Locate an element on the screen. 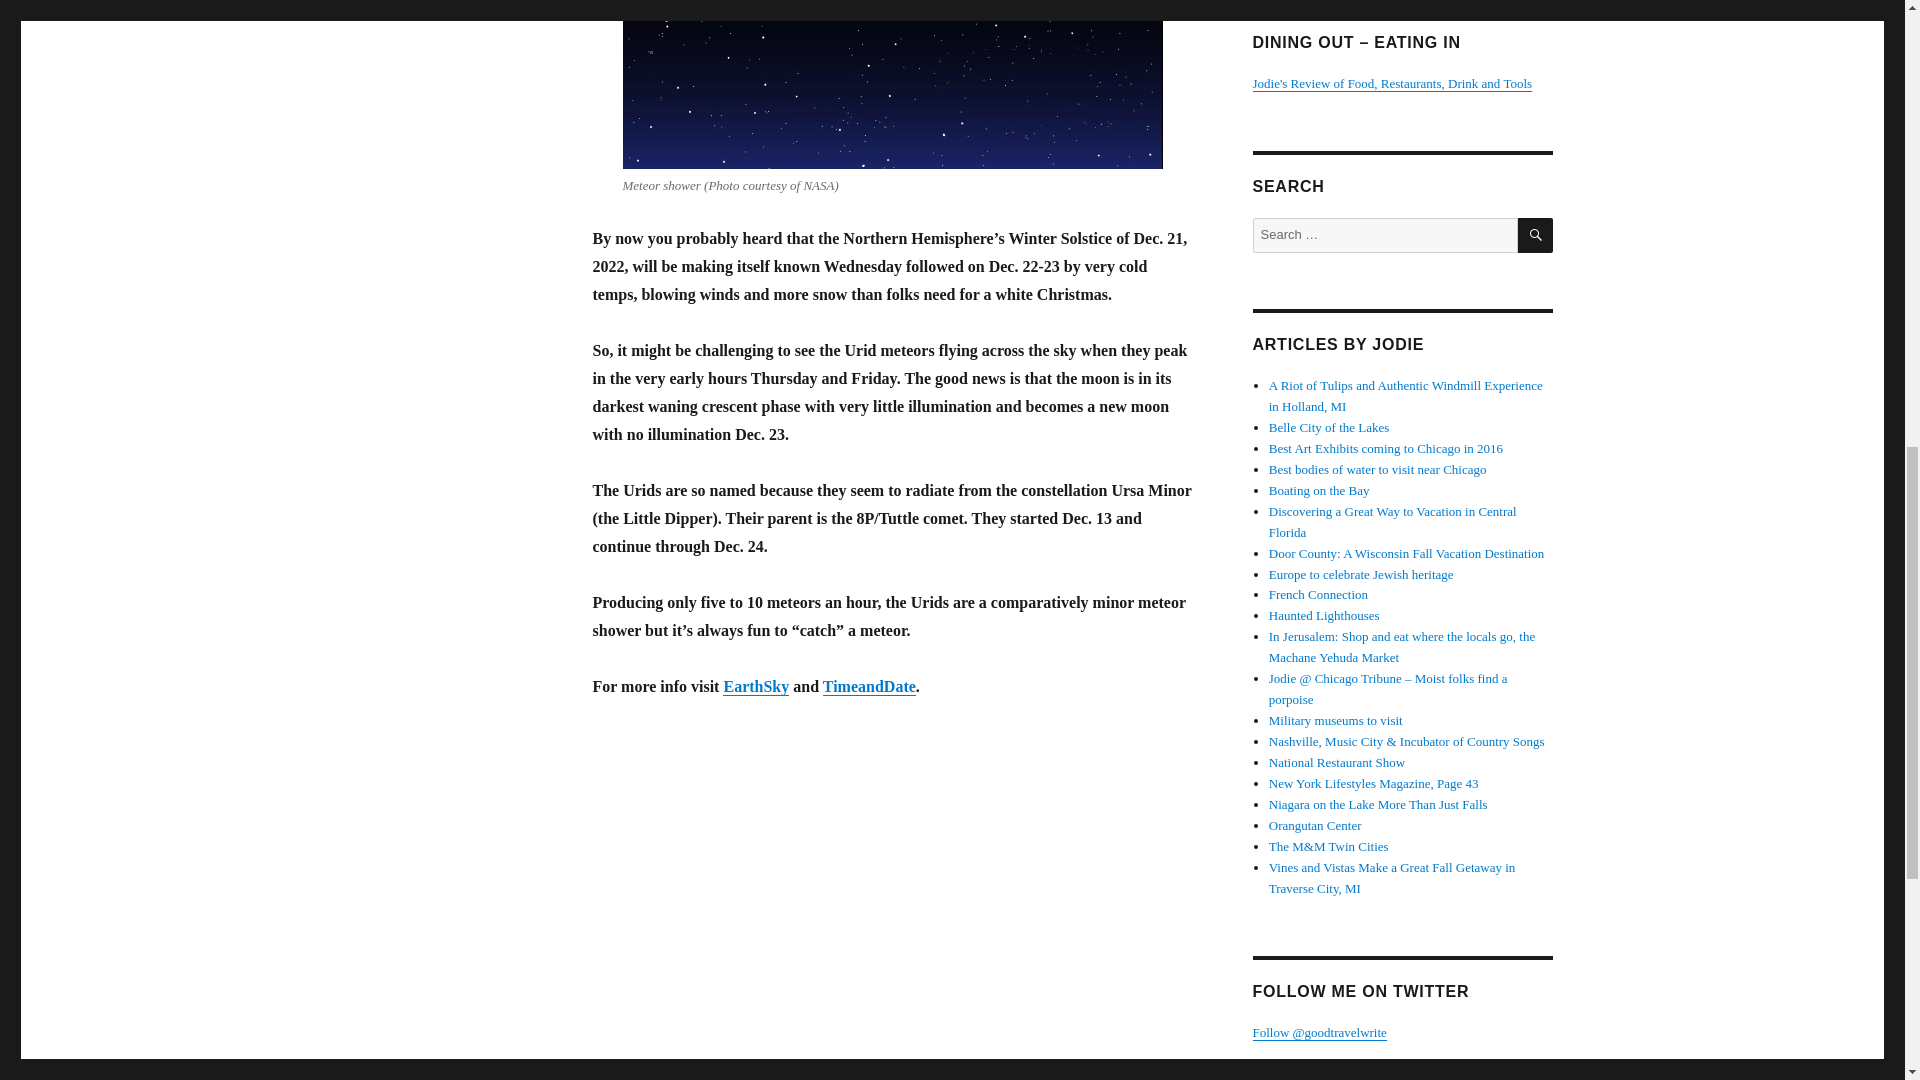  Jodie's Review of Food, Restaurants, Drink and Tools is located at coordinates (1392, 82).